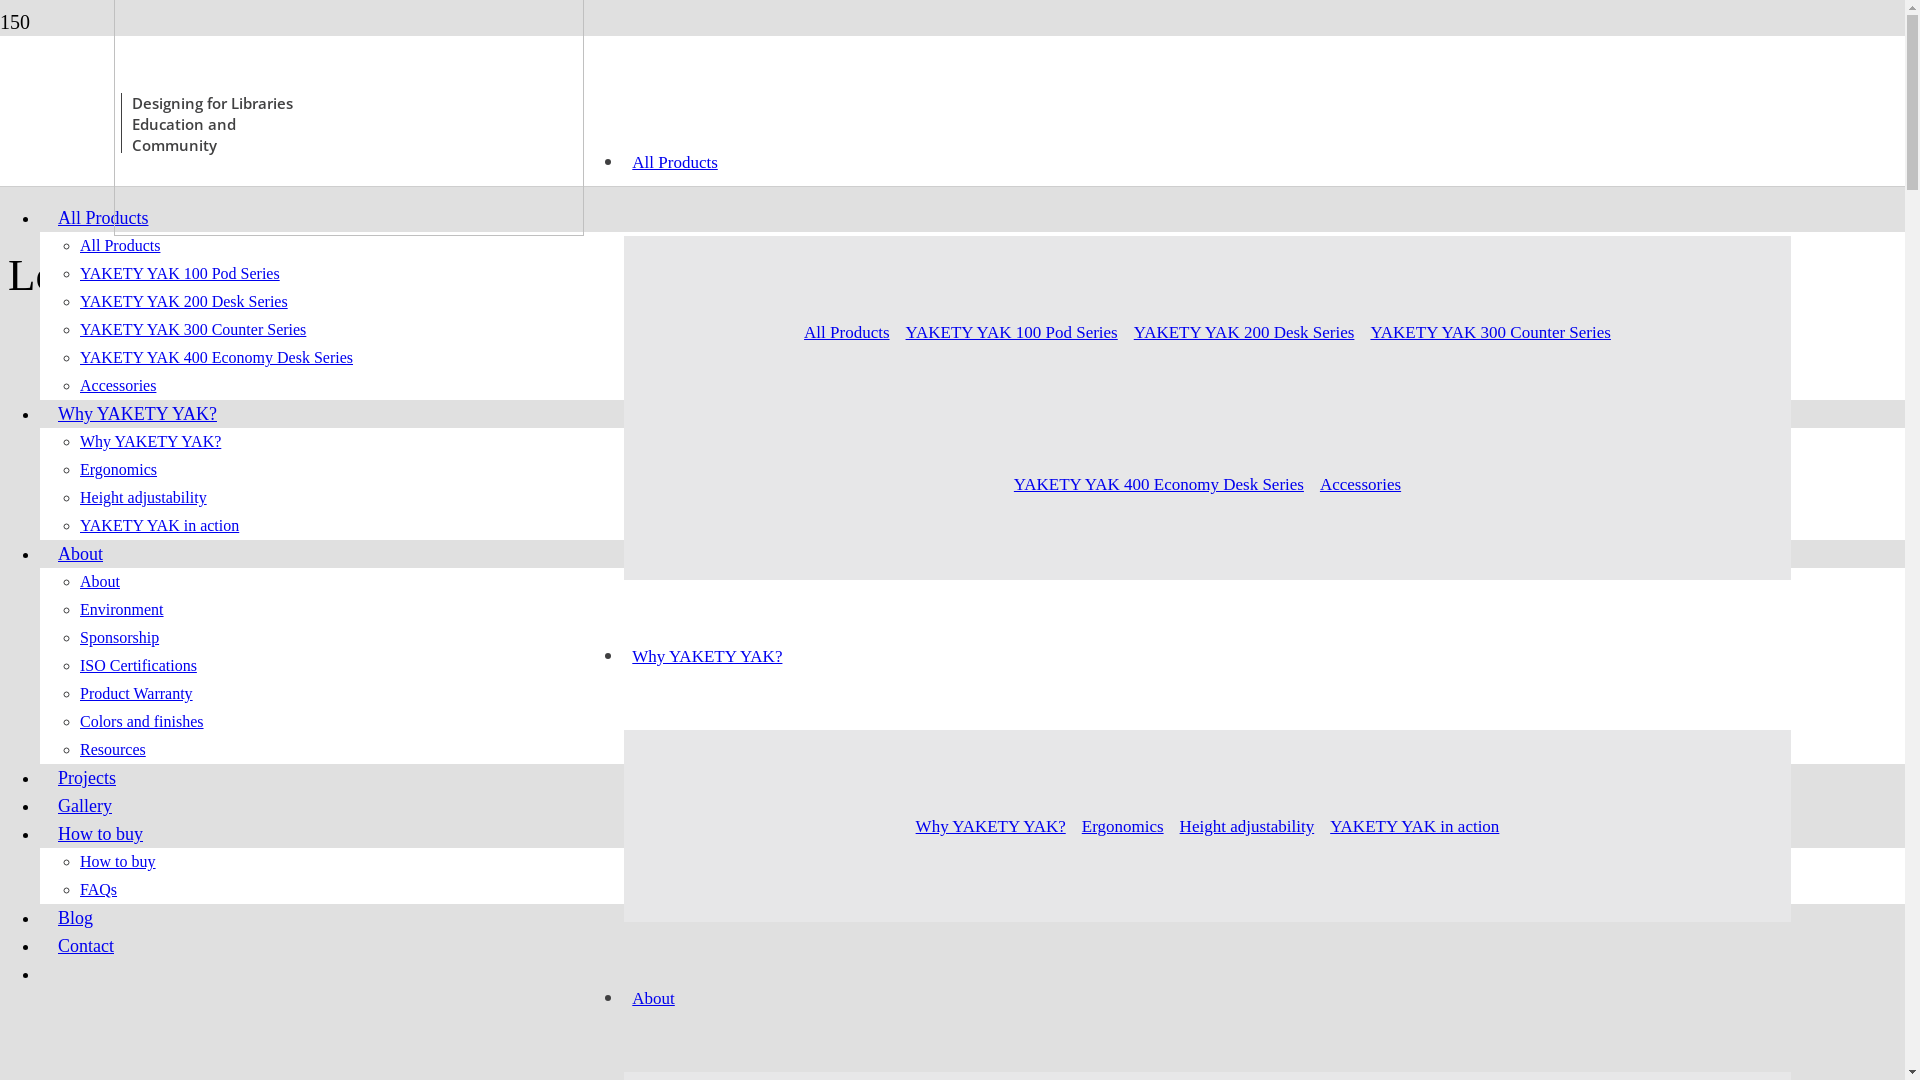 This screenshot has width=1920, height=1080. I want to click on Accessories, so click(118, 386).